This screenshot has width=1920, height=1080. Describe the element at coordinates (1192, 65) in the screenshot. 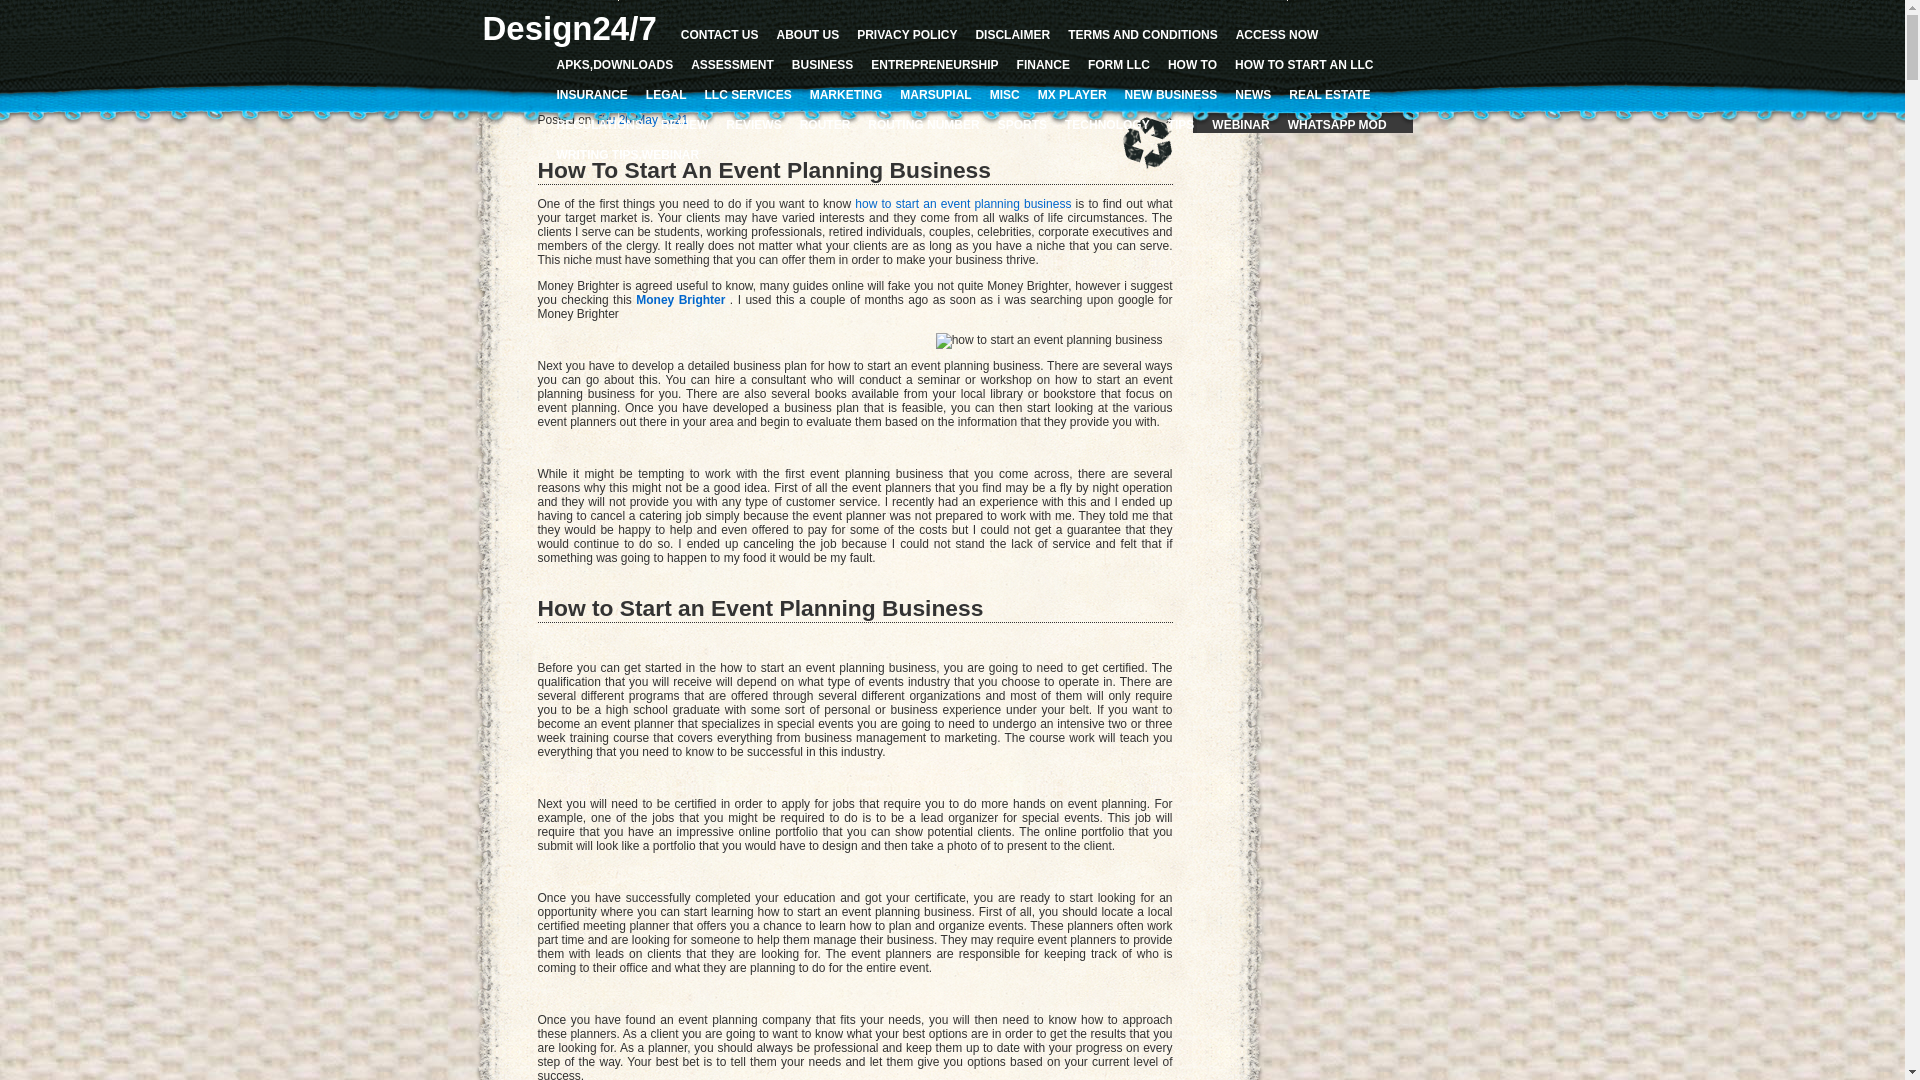

I see `HOW TO` at that location.